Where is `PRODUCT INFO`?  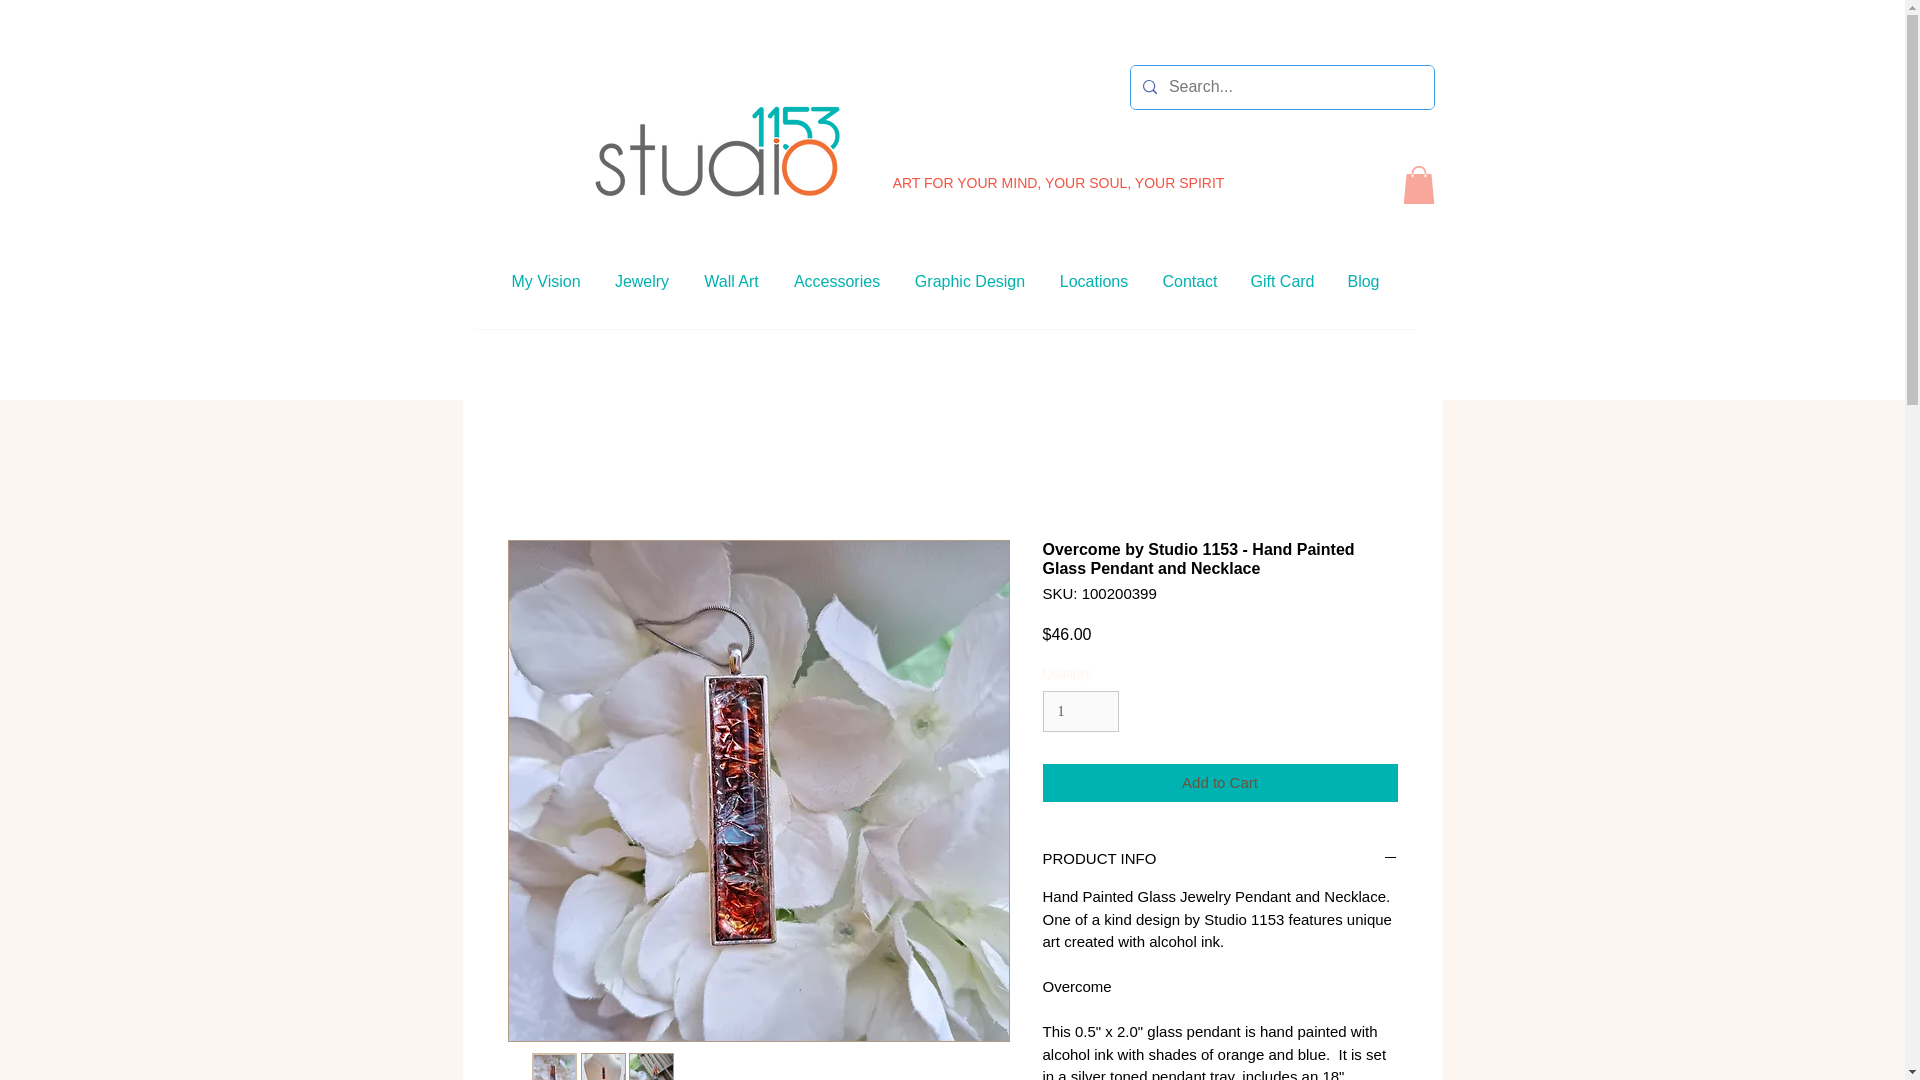 PRODUCT INFO is located at coordinates (1220, 859).